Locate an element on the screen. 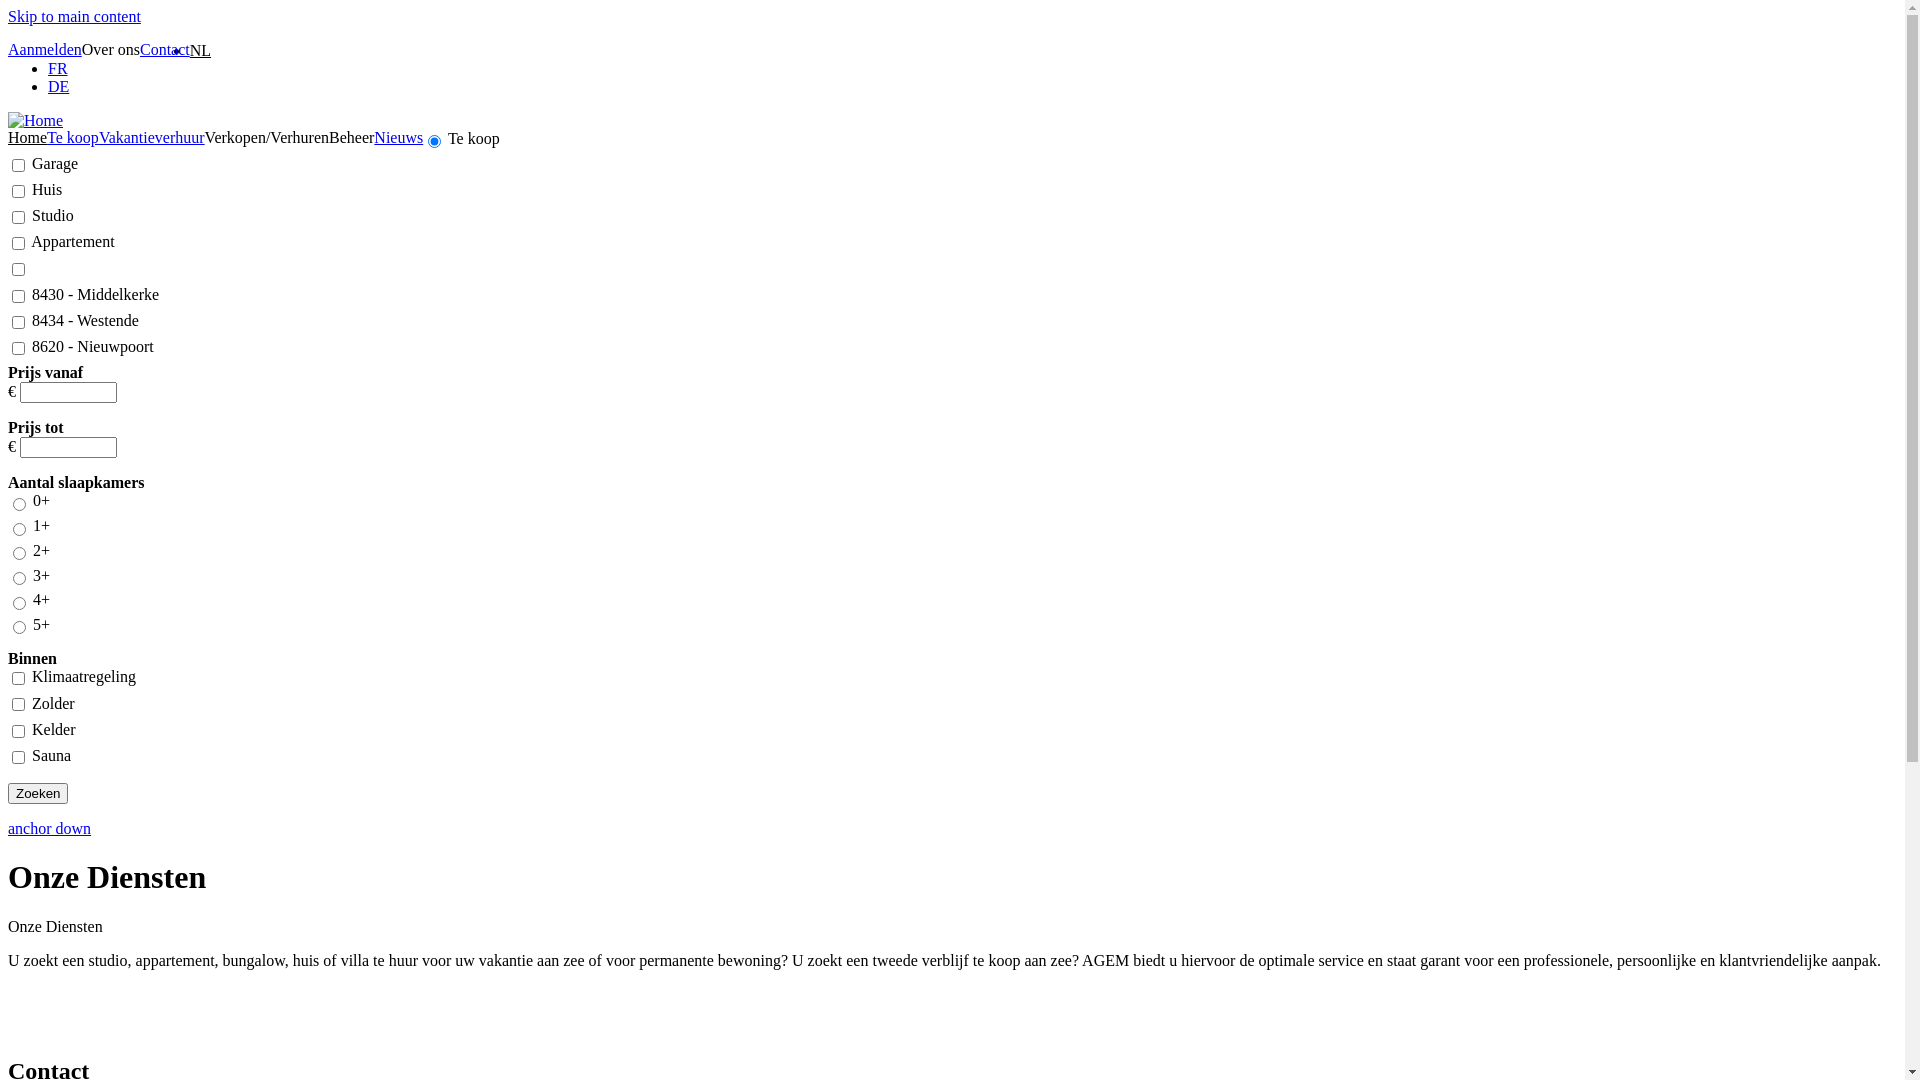 Image resolution: width=1920 pixels, height=1080 pixels. Aanmelden is located at coordinates (45, 50).